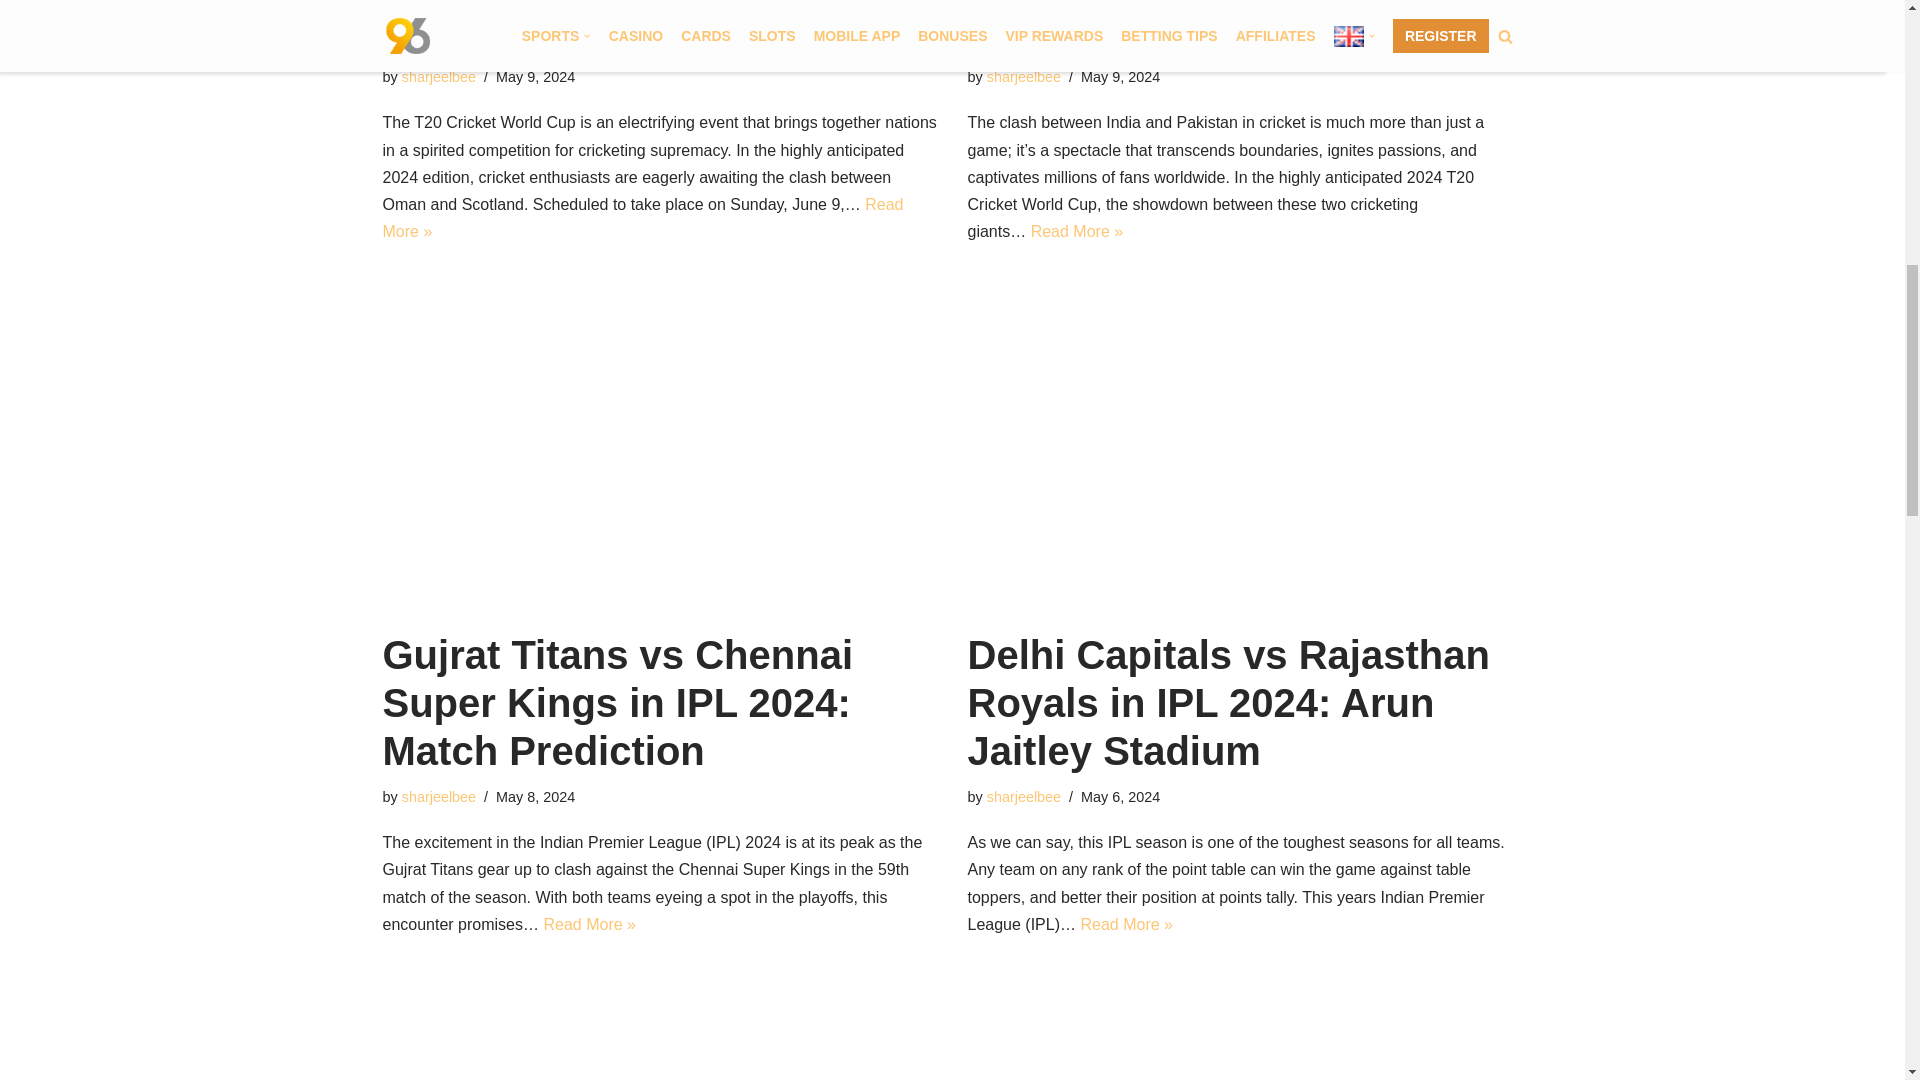 This screenshot has width=1920, height=1080. What do you see at coordinates (1024, 77) in the screenshot?
I see `Posts by sharjeelbee` at bounding box center [1024, 77].